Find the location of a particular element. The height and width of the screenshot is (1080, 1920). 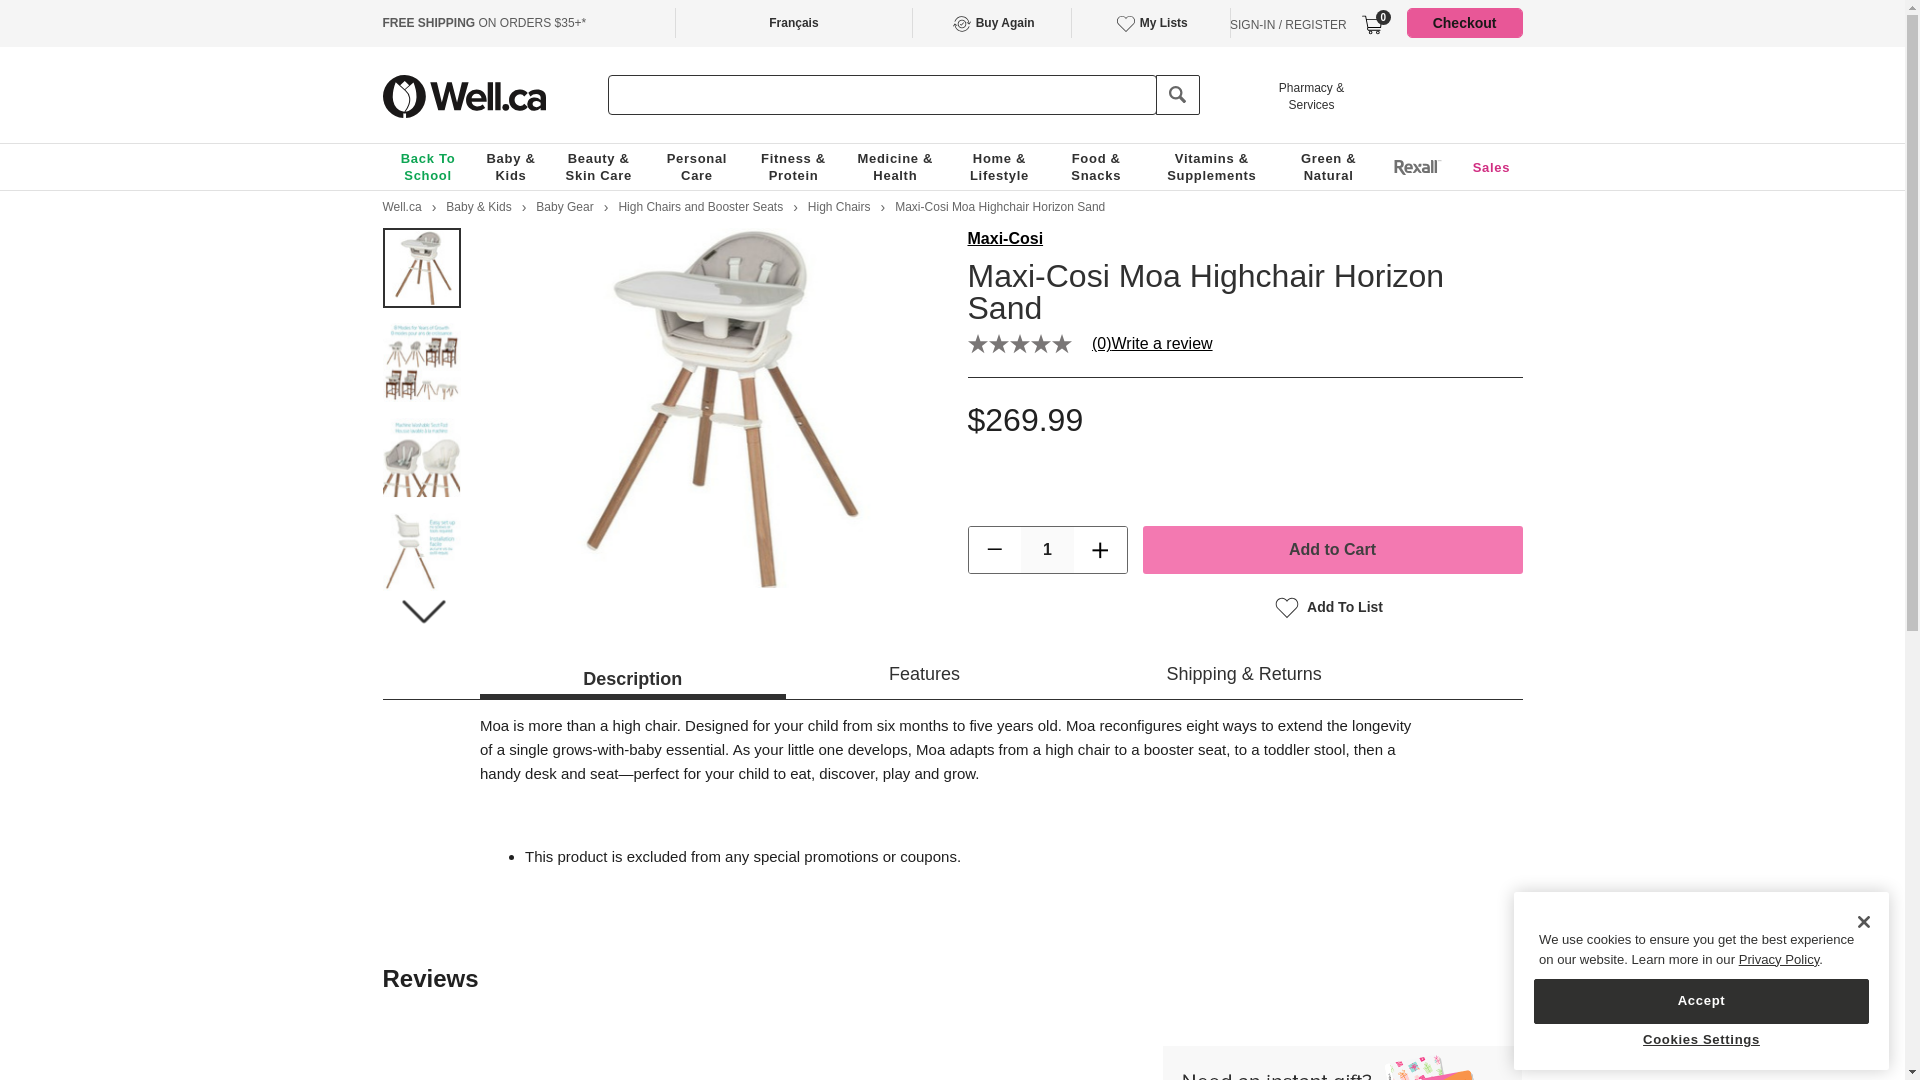

1 is located at coordinates (1047, 550).